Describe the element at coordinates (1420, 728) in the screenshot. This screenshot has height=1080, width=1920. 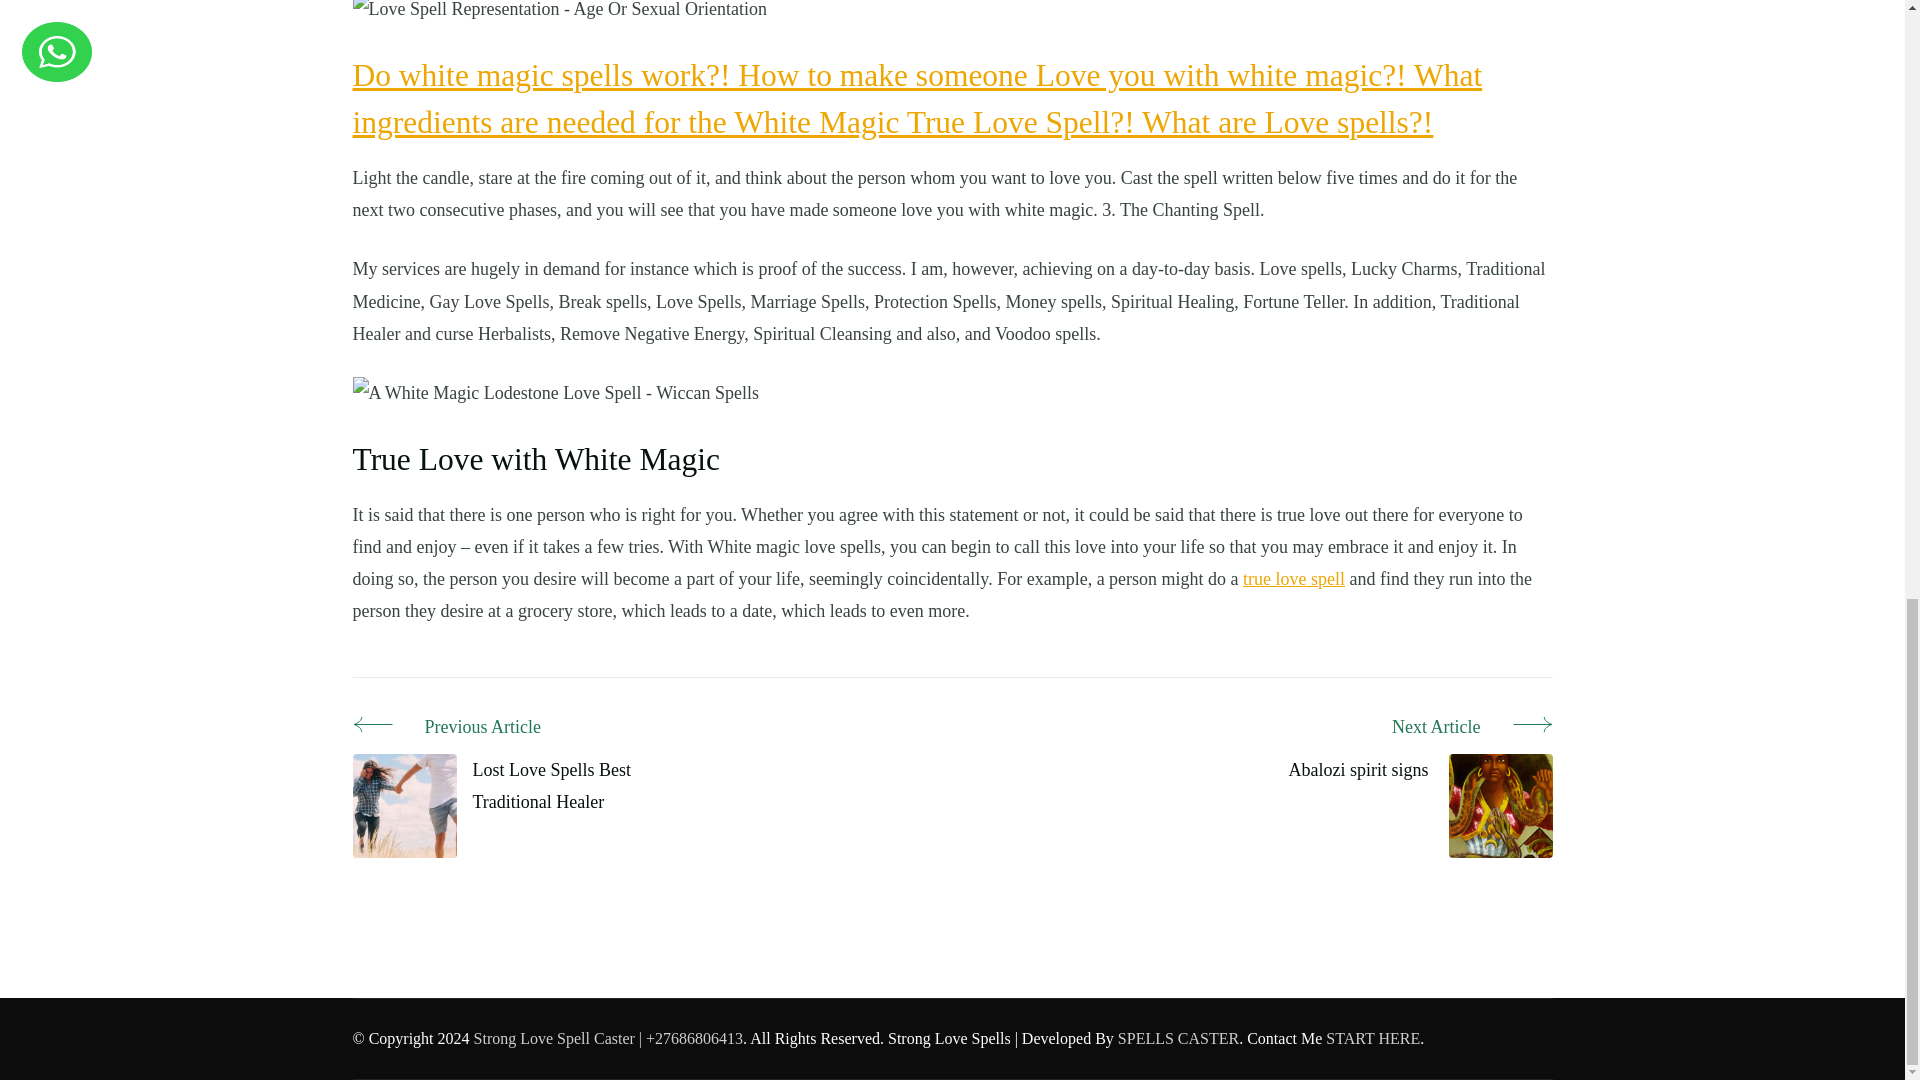
I see `Next Article` at that location.